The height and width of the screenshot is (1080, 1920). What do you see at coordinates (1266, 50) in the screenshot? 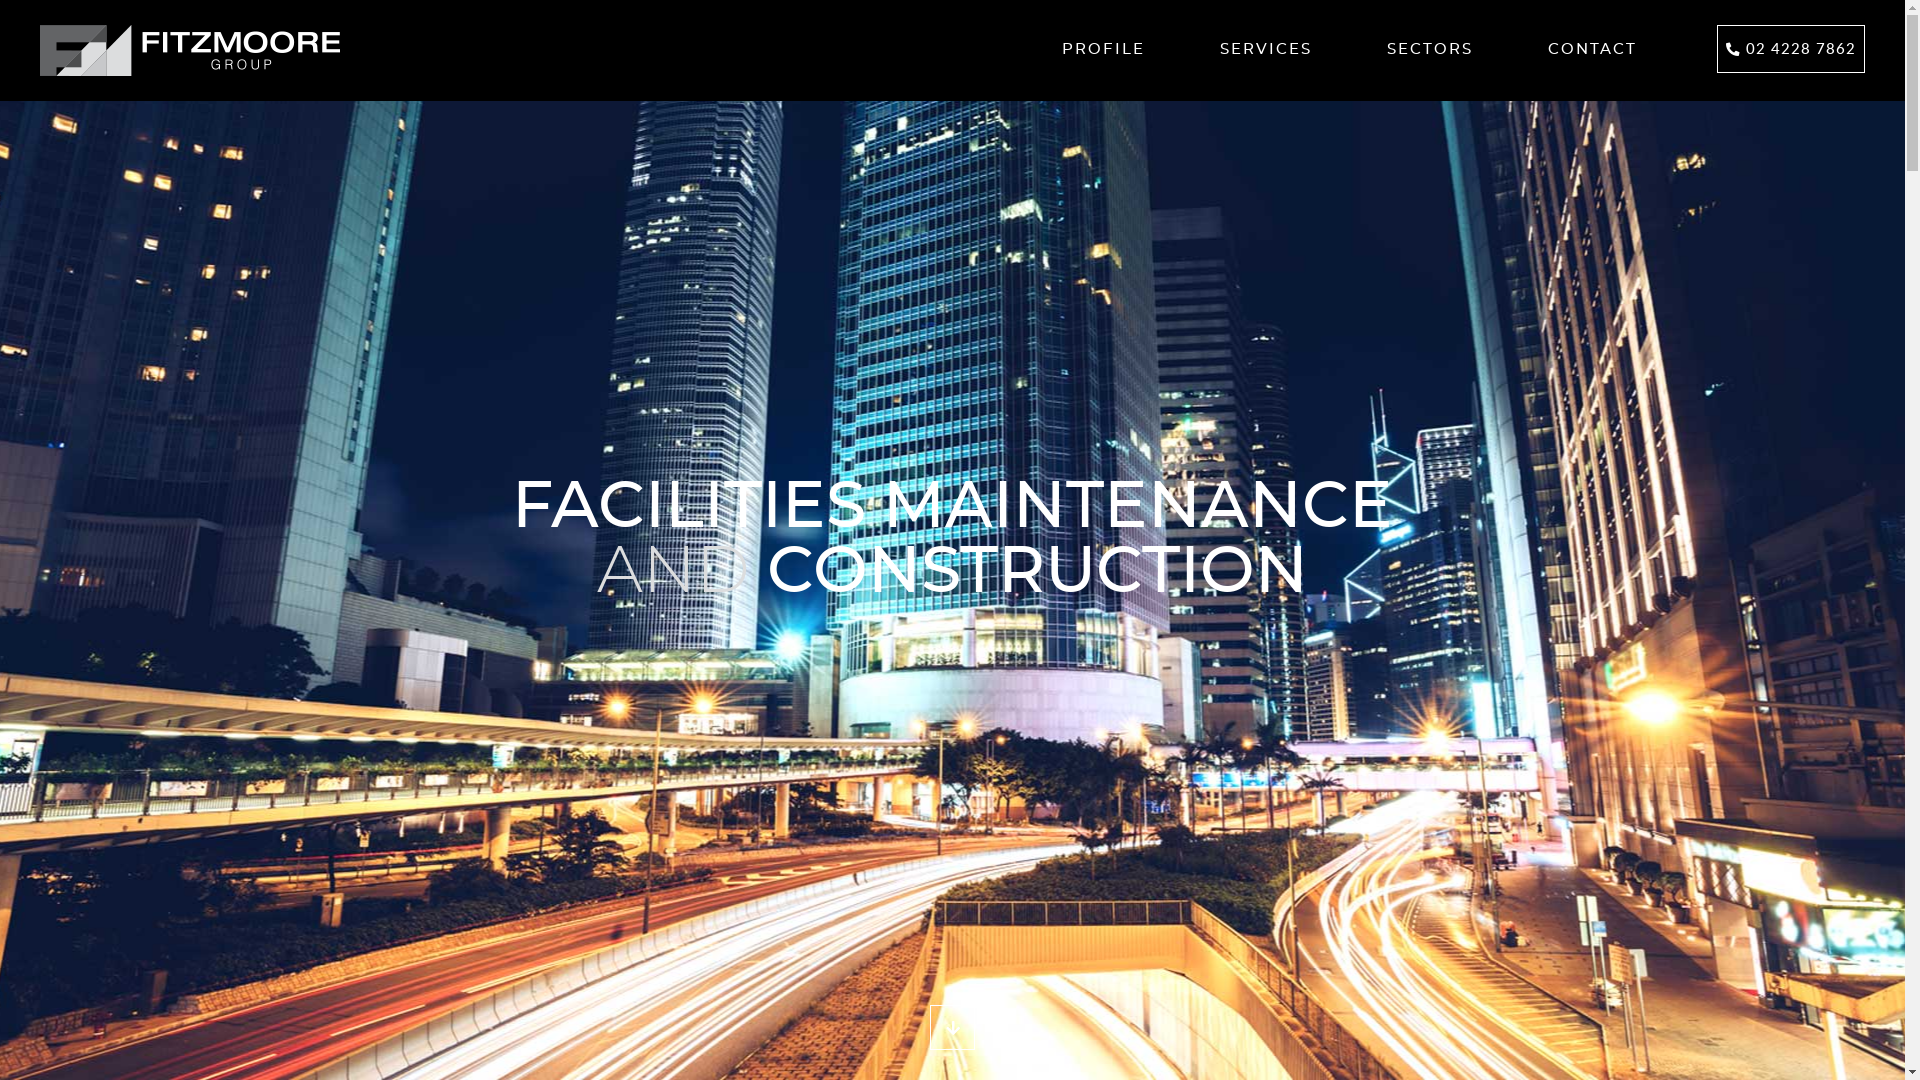
I see `SERVICES` at bounding box center [1266, 50].